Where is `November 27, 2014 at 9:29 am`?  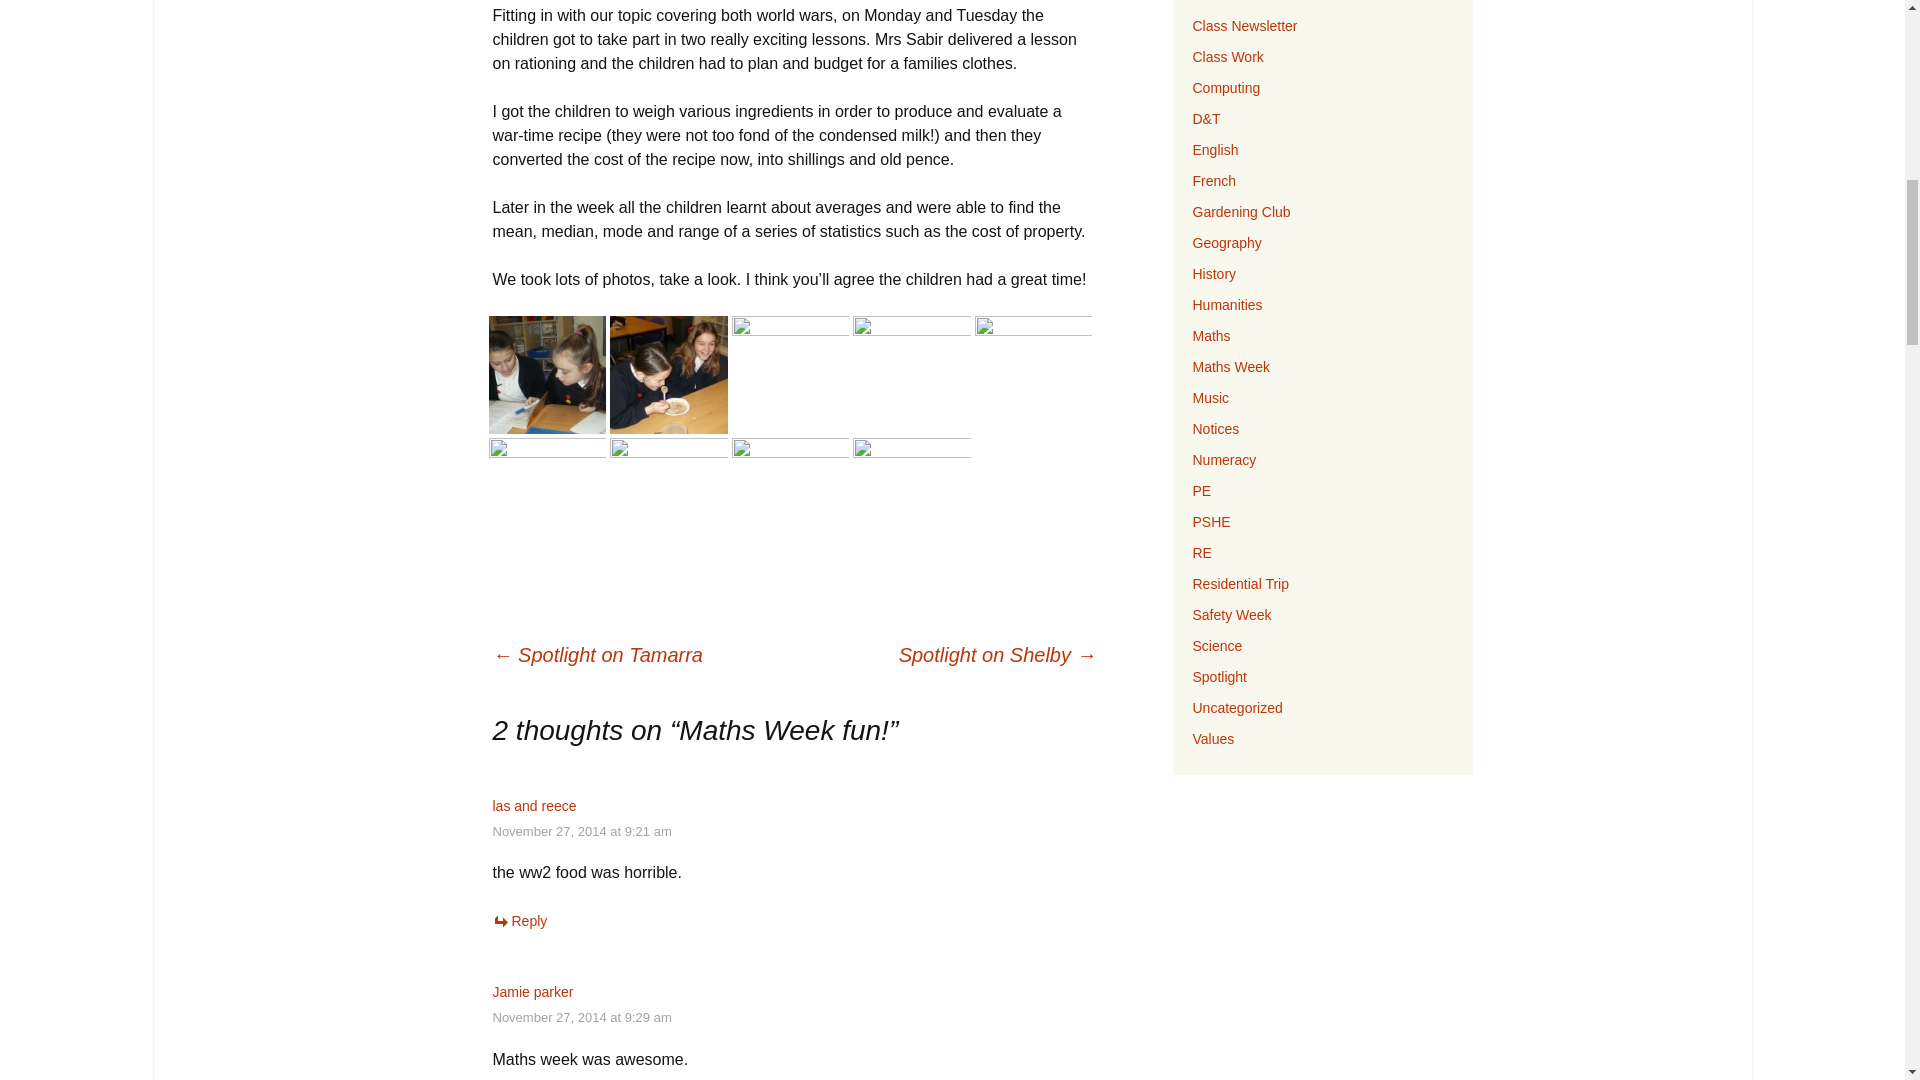
November 27, 2014 at 9:29 am is located at coordinates (580, 1016).